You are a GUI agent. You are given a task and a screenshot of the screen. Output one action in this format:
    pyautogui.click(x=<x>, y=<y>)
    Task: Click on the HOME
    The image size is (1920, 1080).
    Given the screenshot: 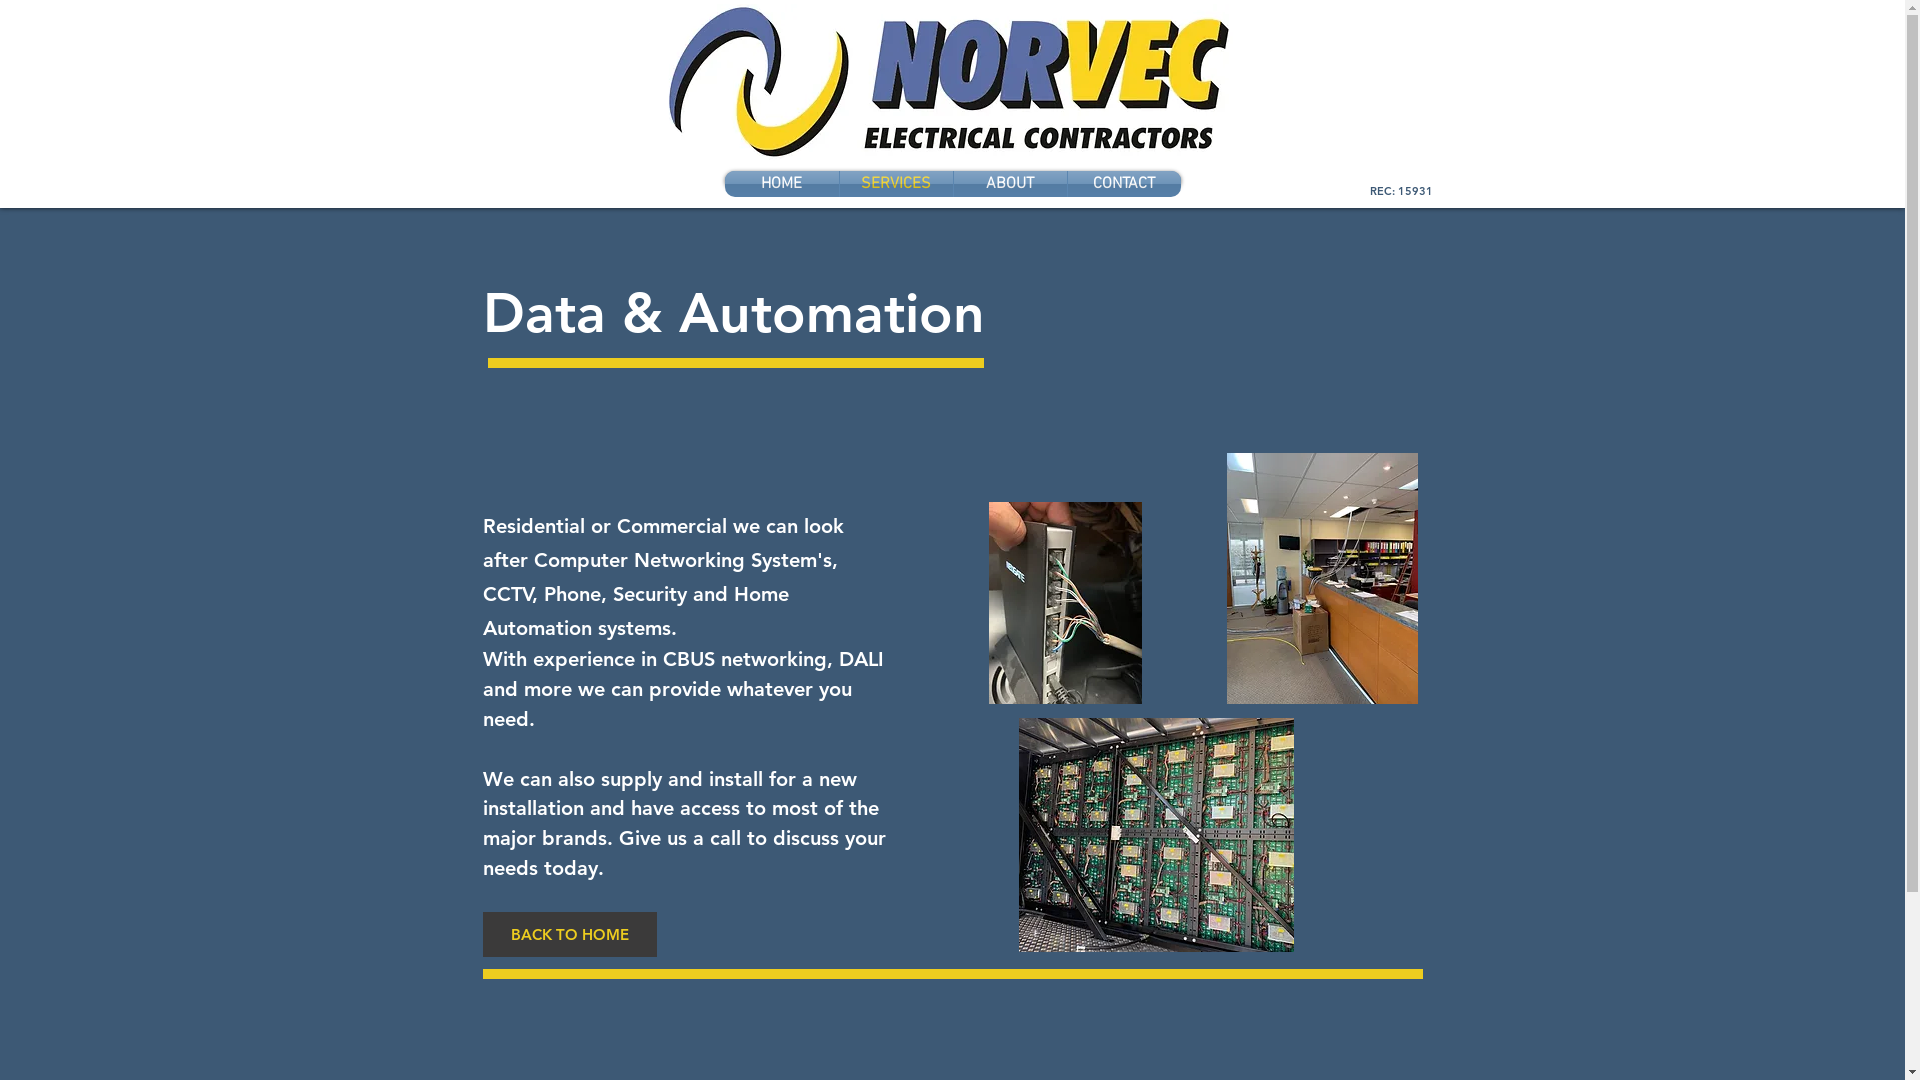 What is the action you would take?
    pyautogui.click(x=781, y=184)
    